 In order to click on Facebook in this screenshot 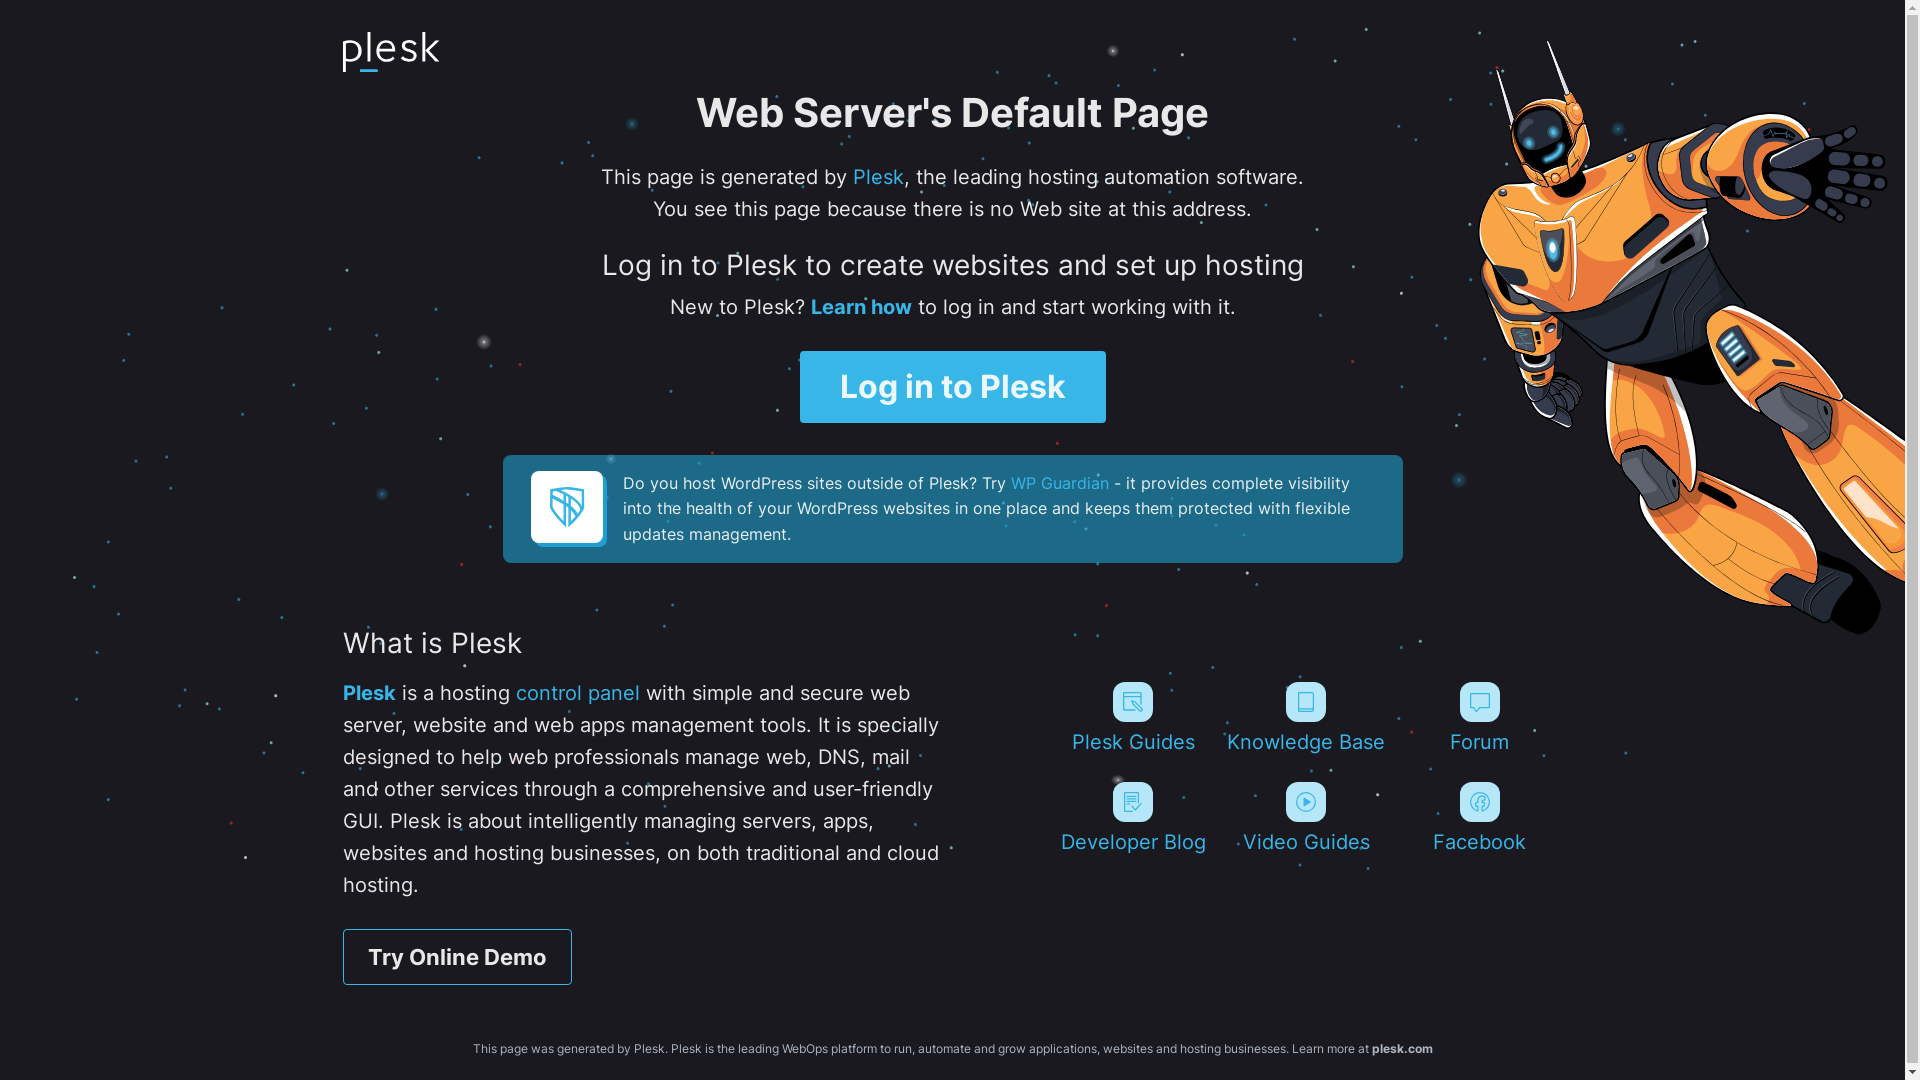, I will do `click(1480, 818)`.